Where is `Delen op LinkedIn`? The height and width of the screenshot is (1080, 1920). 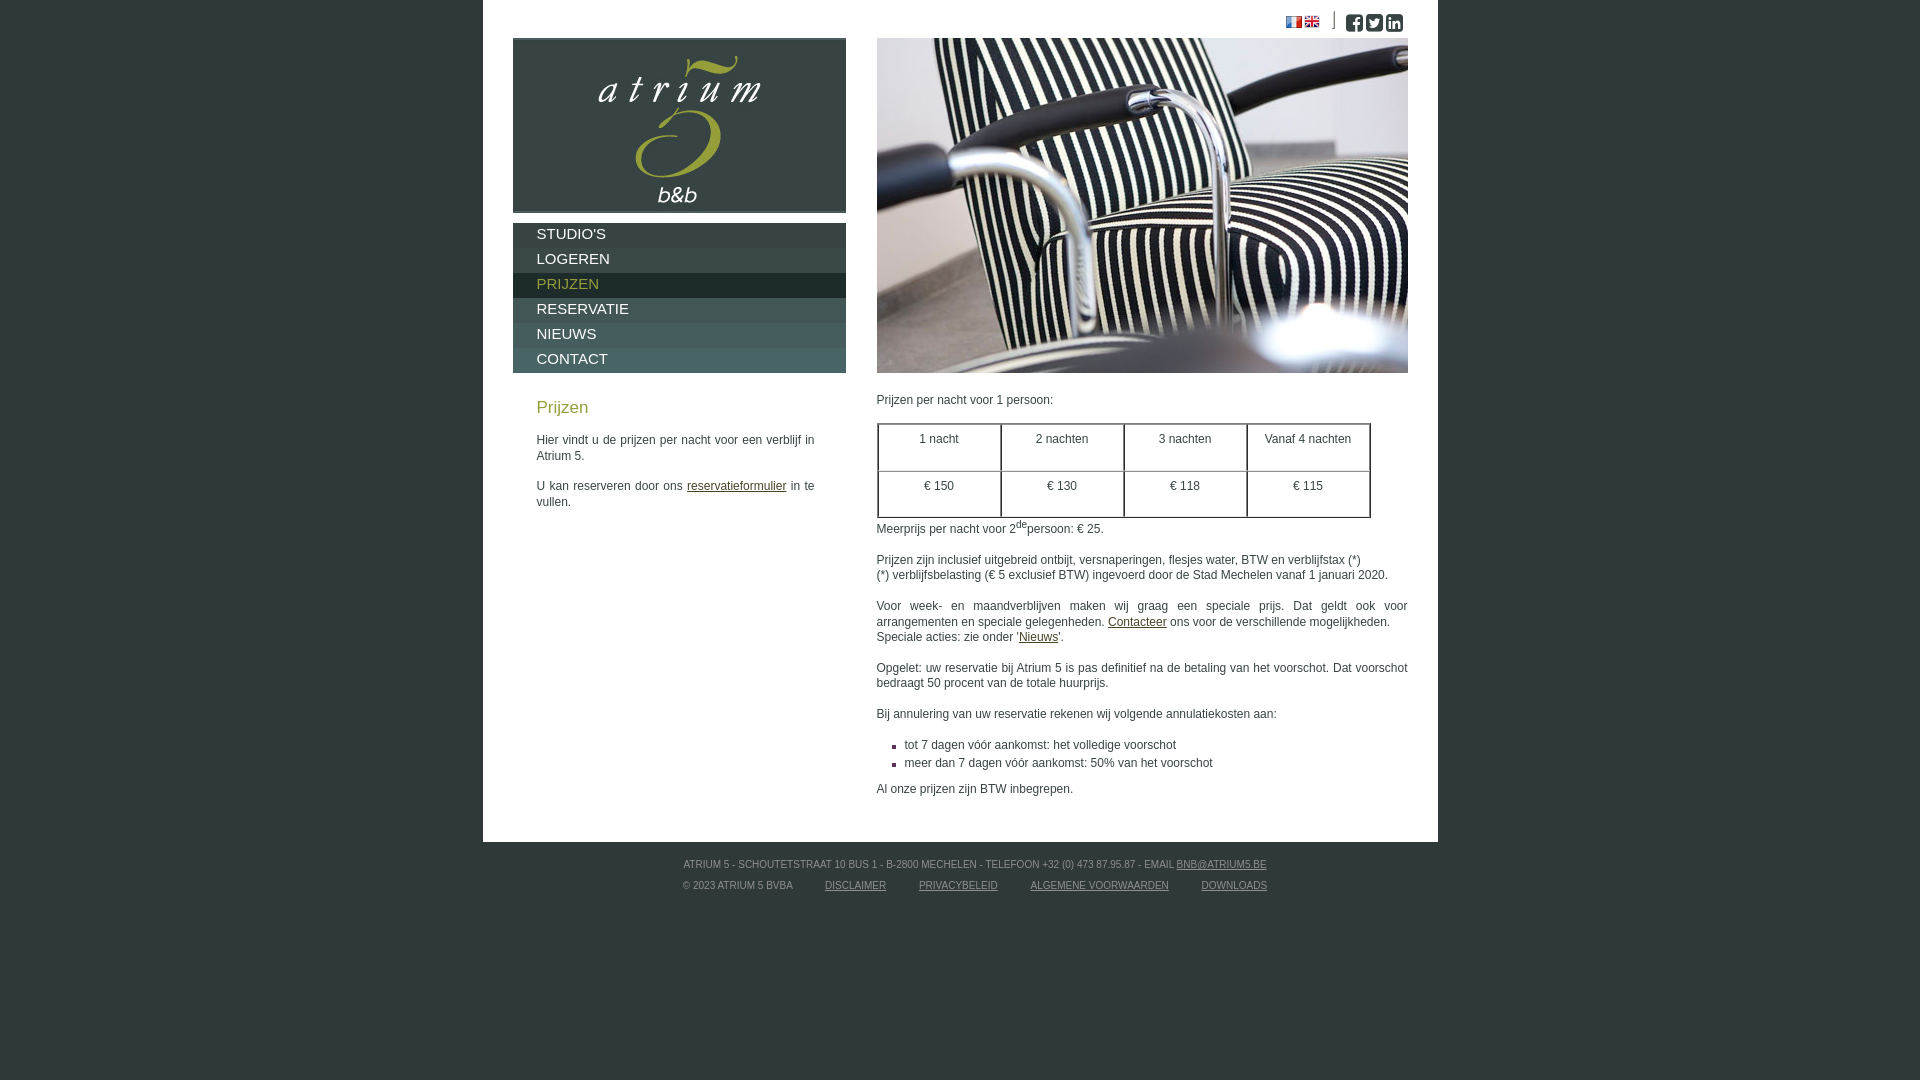 Delen op LinkedIn is located at coordinates (1394, 26).